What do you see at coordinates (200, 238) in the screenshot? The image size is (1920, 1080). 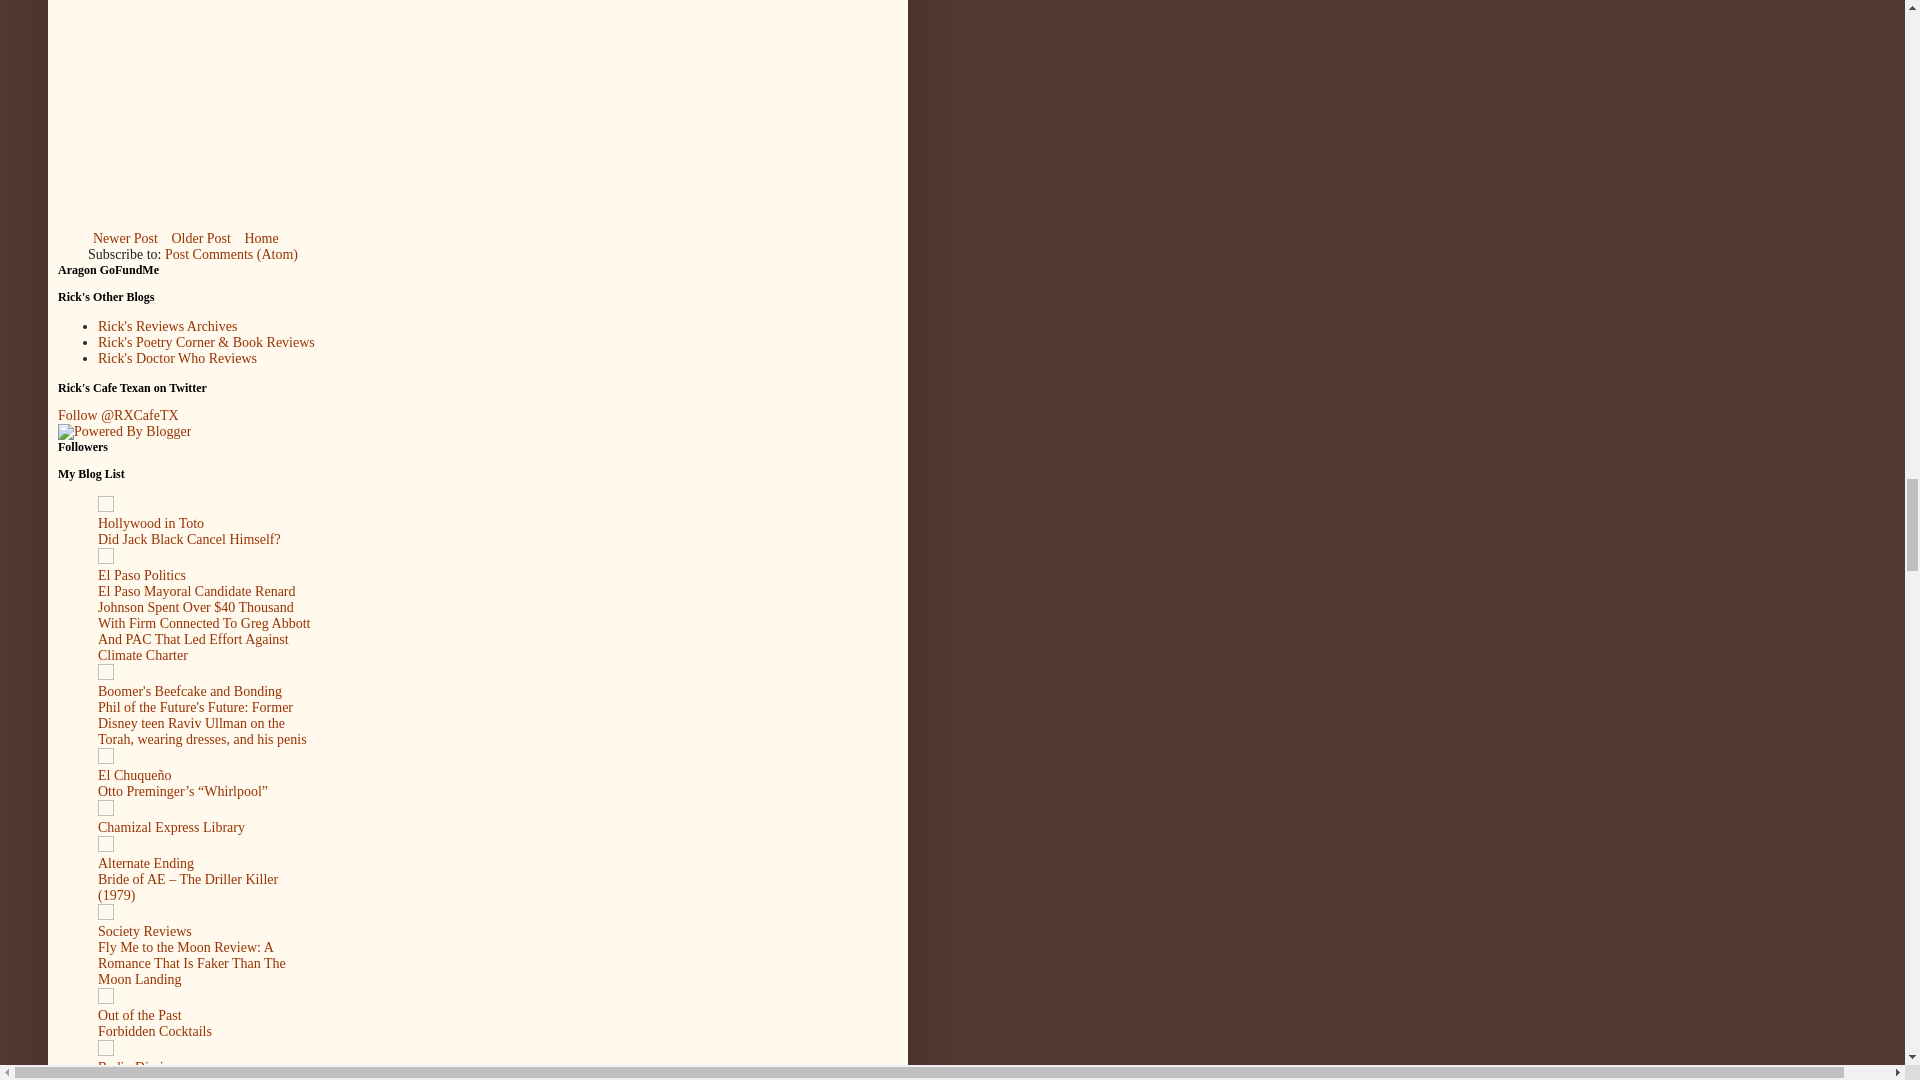 I see `Older Post` at bounding box center [200, 238].